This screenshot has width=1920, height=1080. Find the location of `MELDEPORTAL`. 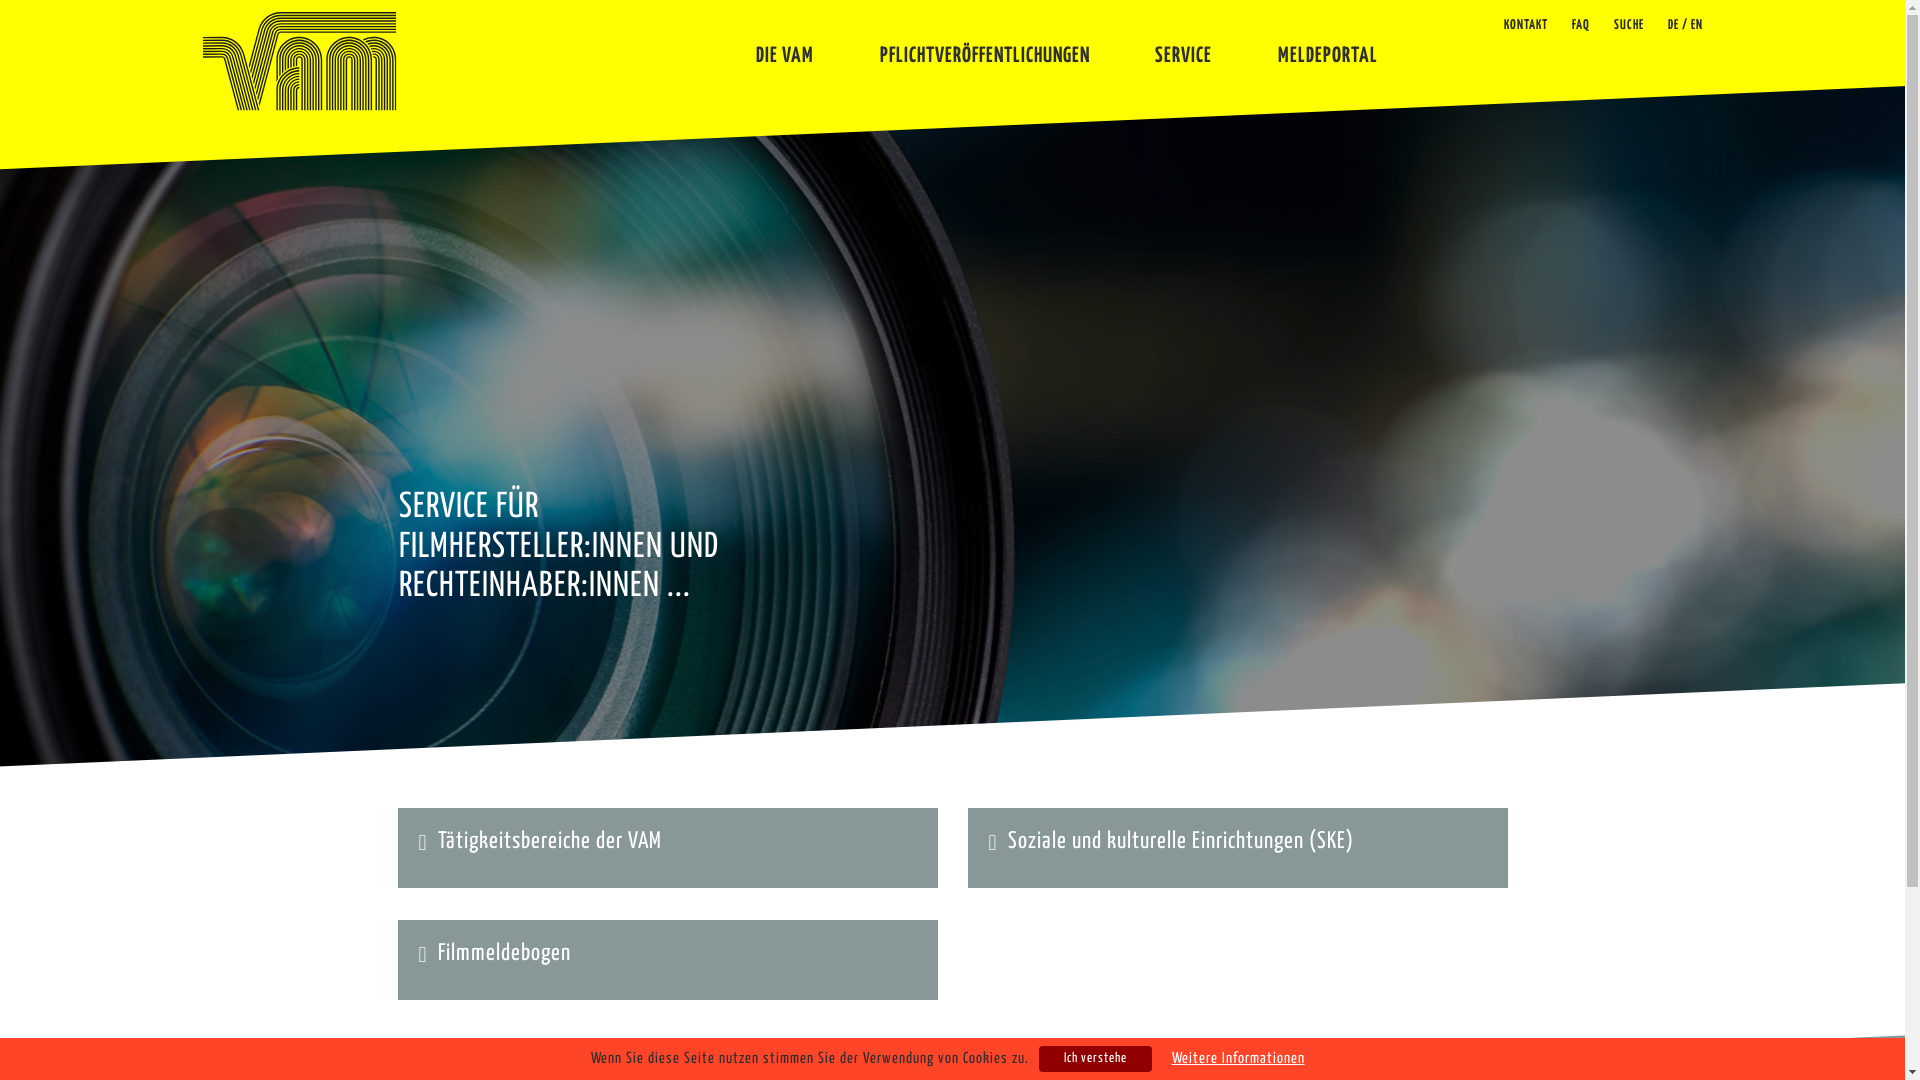

MELDEPORTAL is located at coordinates (1328, 48).